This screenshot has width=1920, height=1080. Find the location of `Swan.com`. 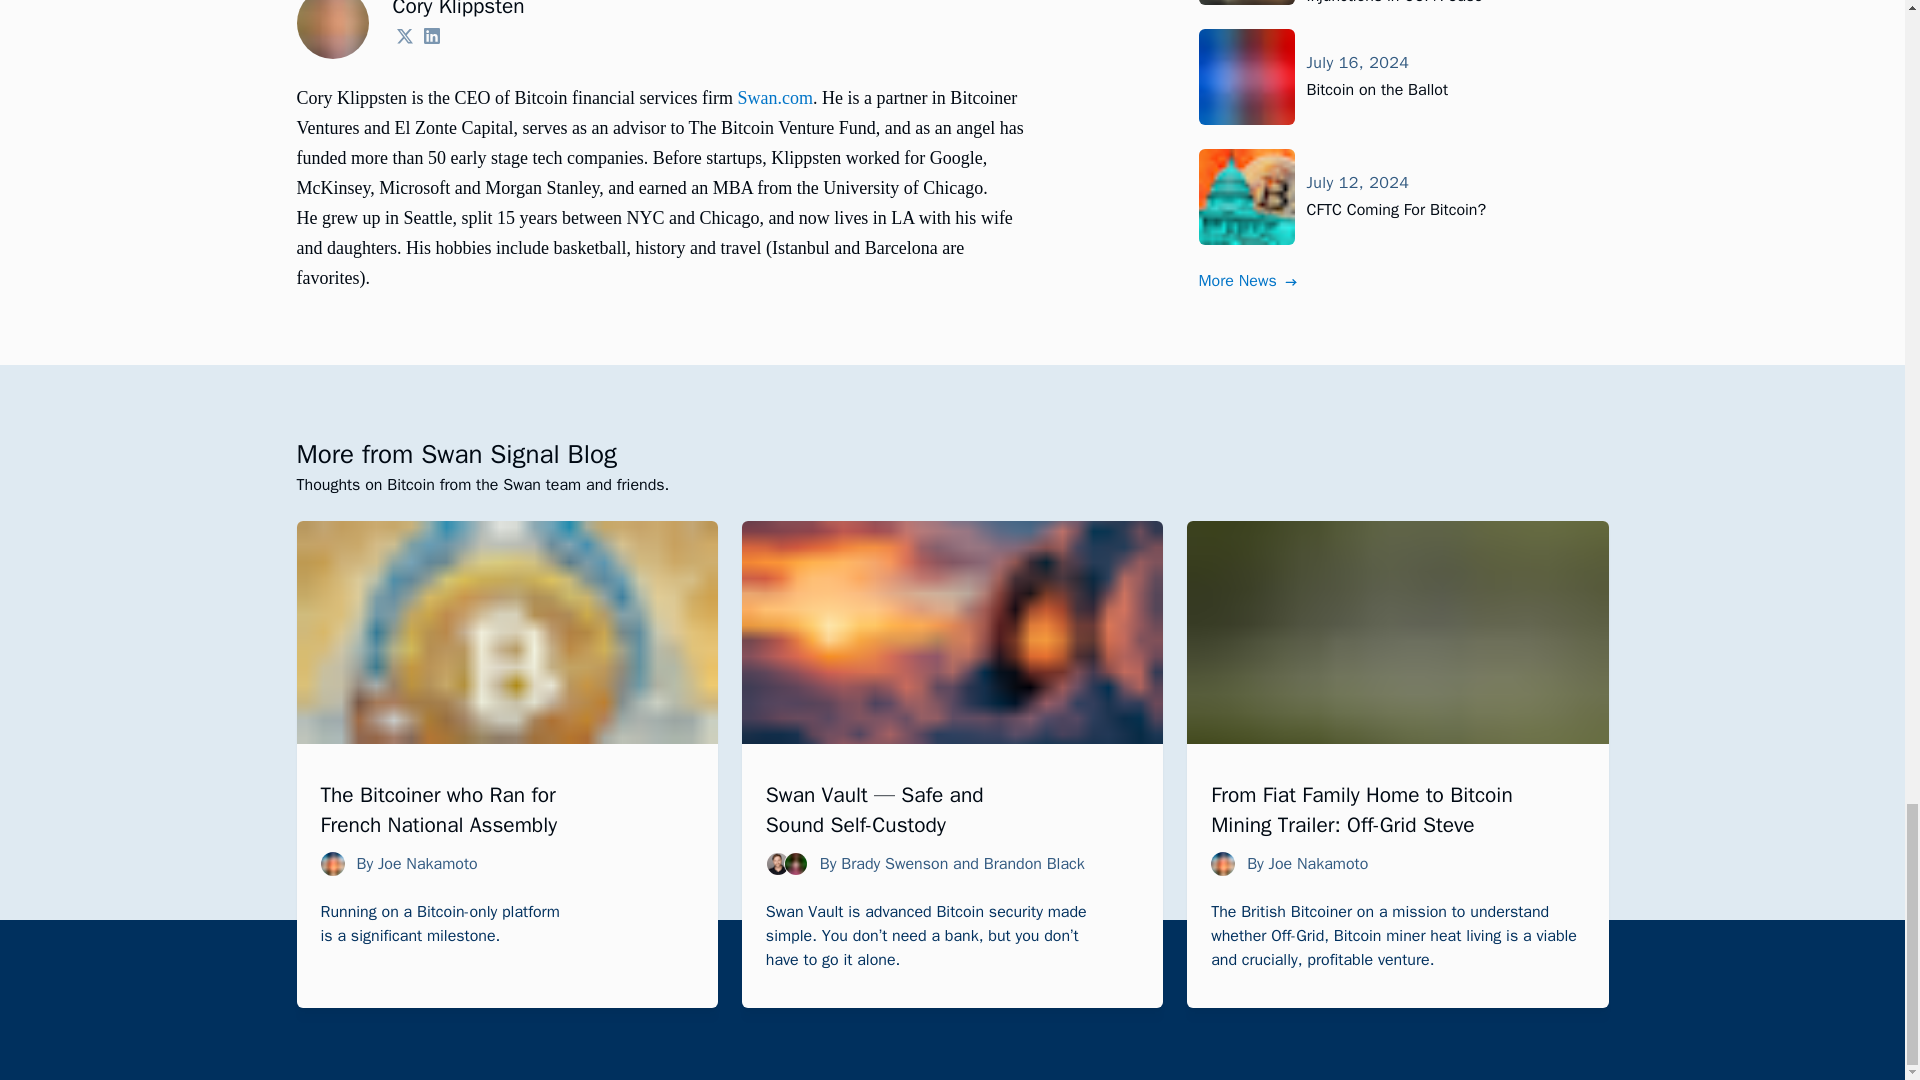

Swan.com is located at coordinates (774, 98).